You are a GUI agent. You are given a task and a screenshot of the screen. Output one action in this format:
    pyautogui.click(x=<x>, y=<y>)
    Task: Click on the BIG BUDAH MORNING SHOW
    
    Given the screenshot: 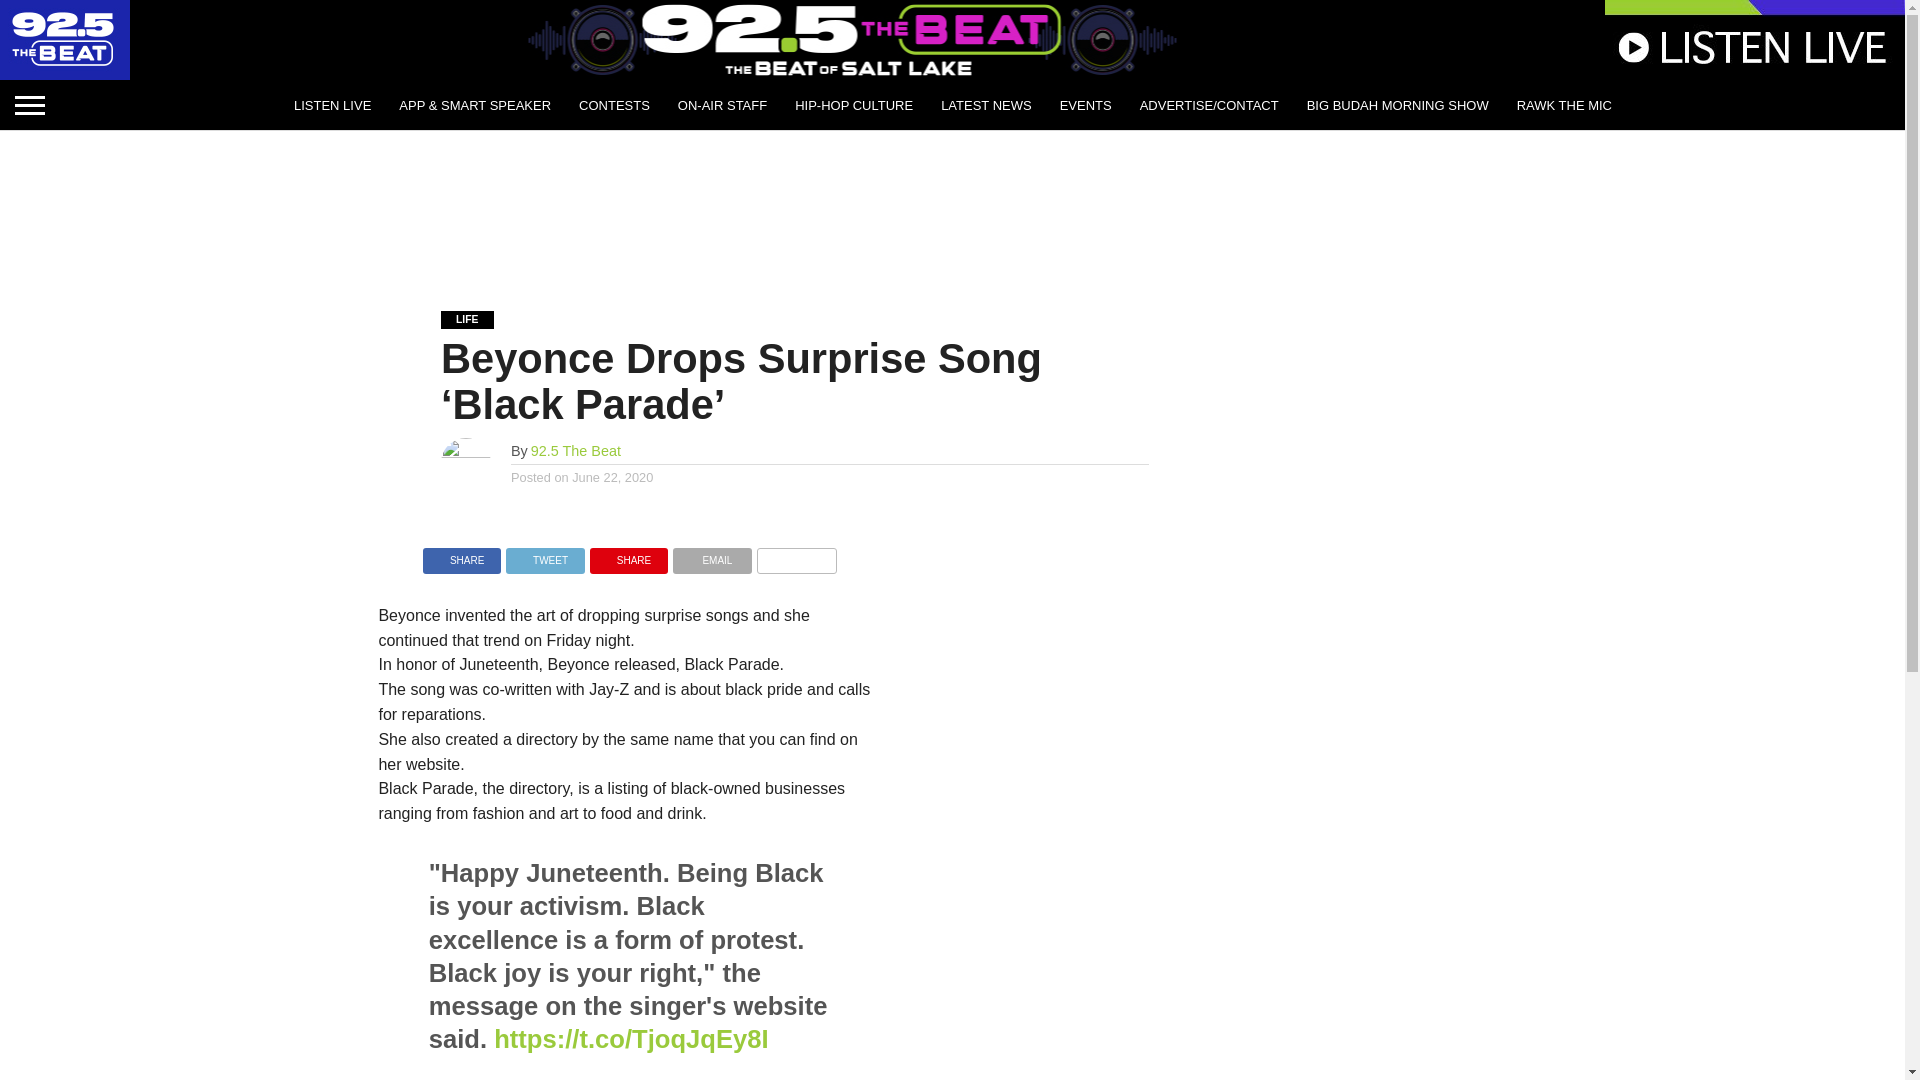 What is the action you would take?
    pyautogui.click(x=1398, y=104)
    